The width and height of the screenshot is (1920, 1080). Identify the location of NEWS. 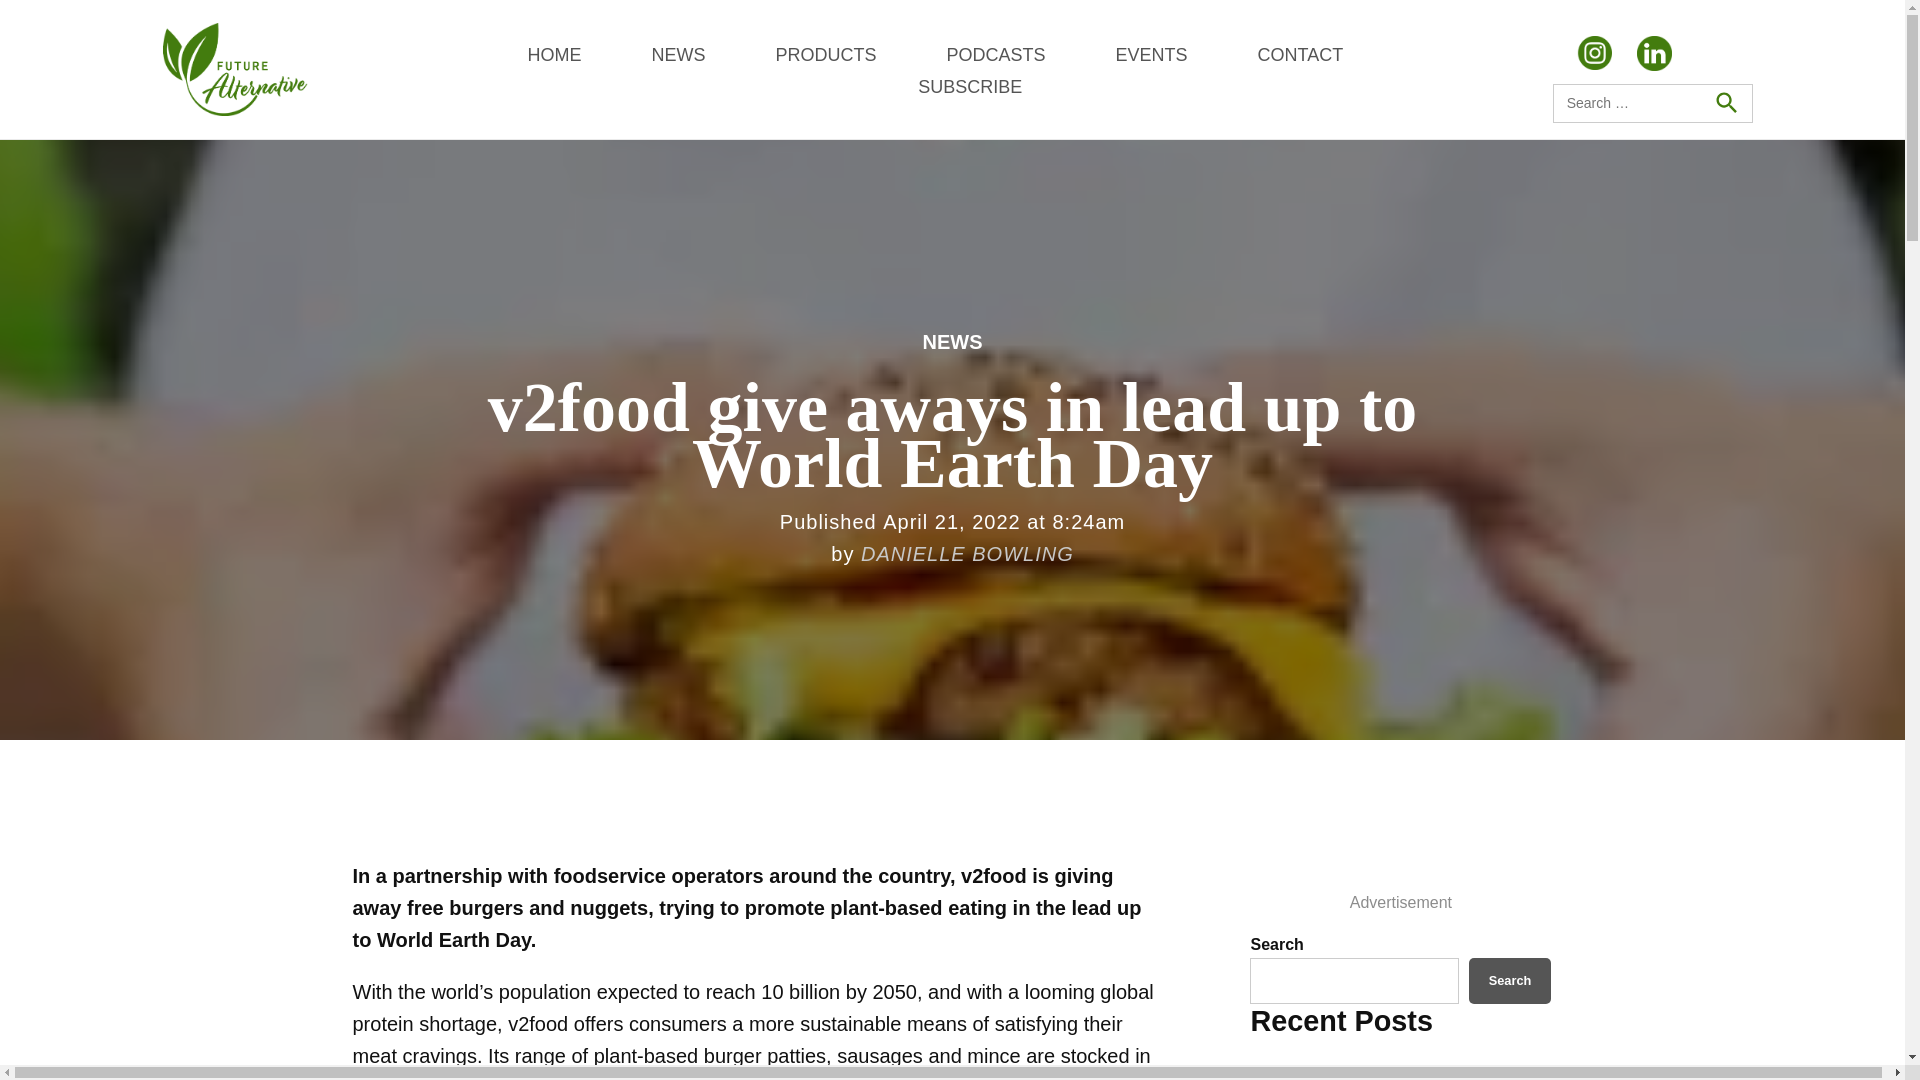
(677, 54).